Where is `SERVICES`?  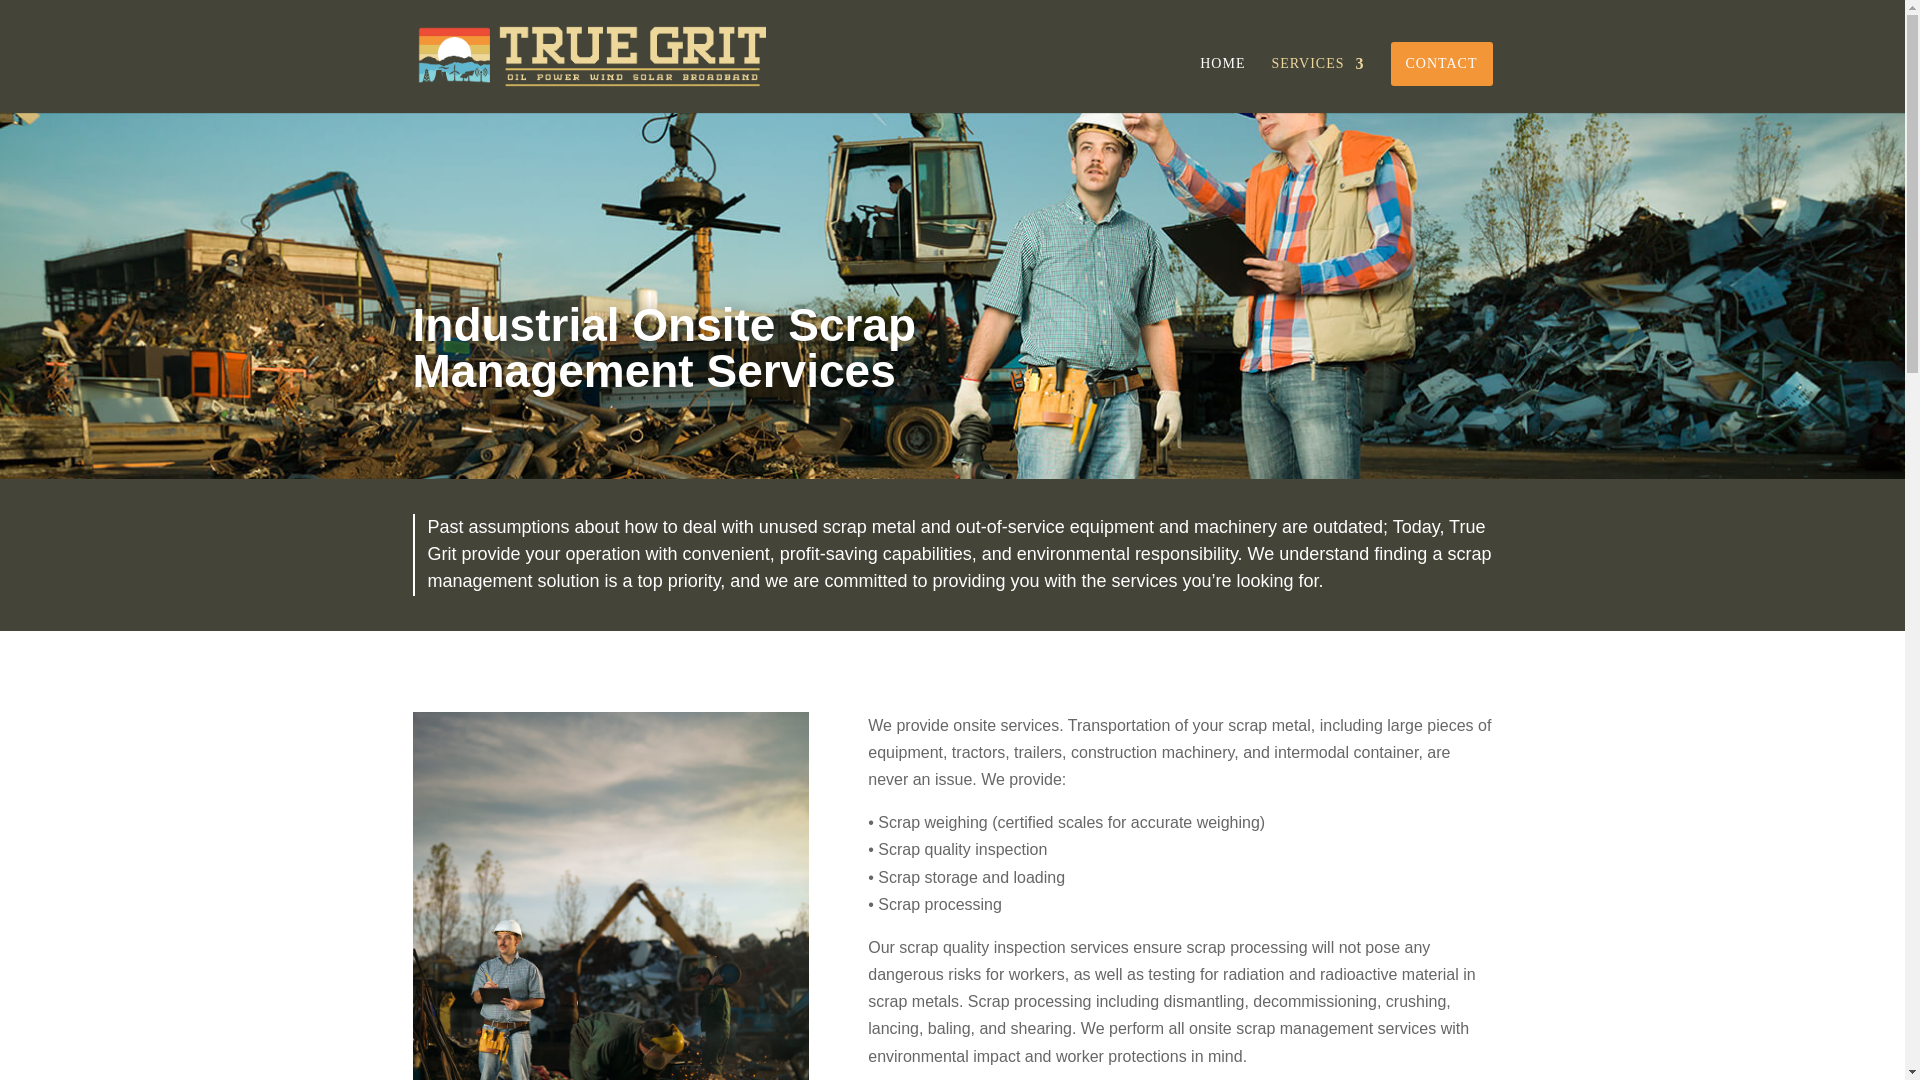 SERVICES is located at coordinates (1317, 85).